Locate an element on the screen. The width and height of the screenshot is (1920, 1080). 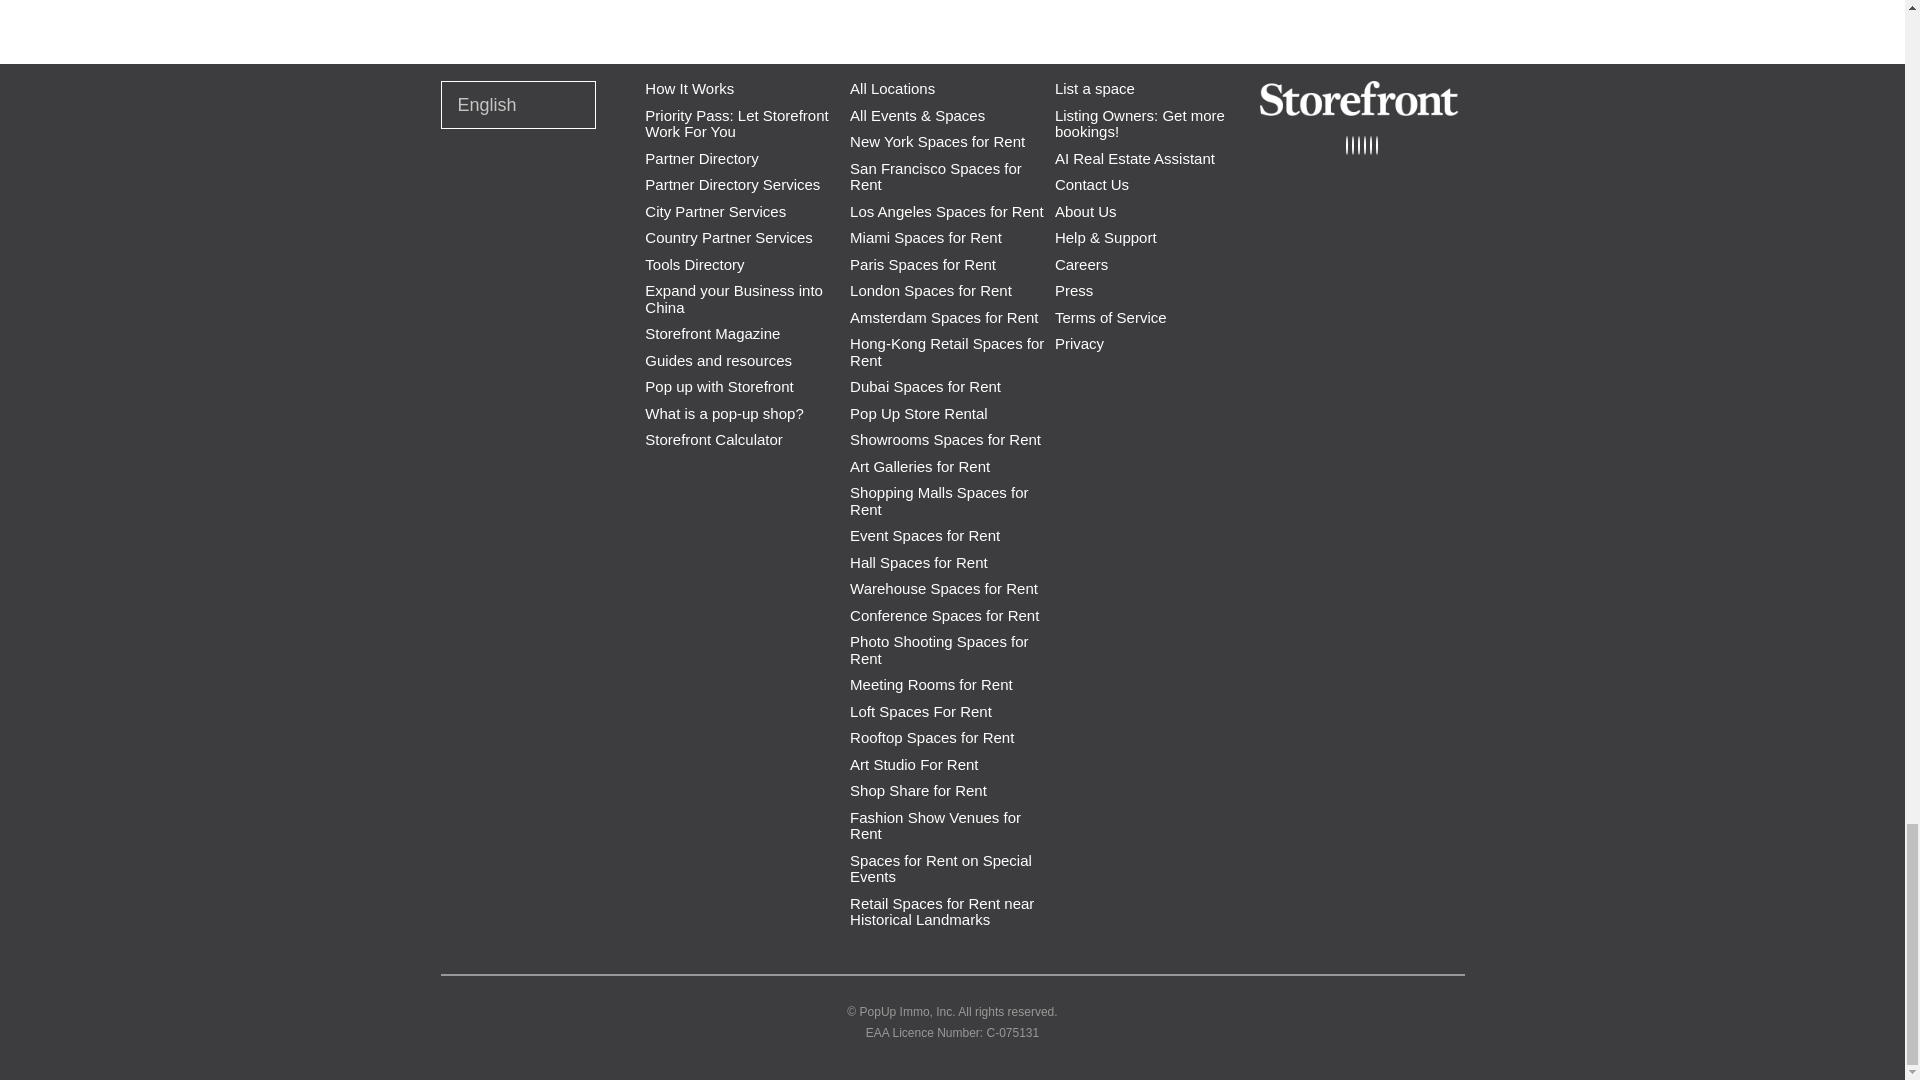
Guides and resources is located at coordinates (718, 362).